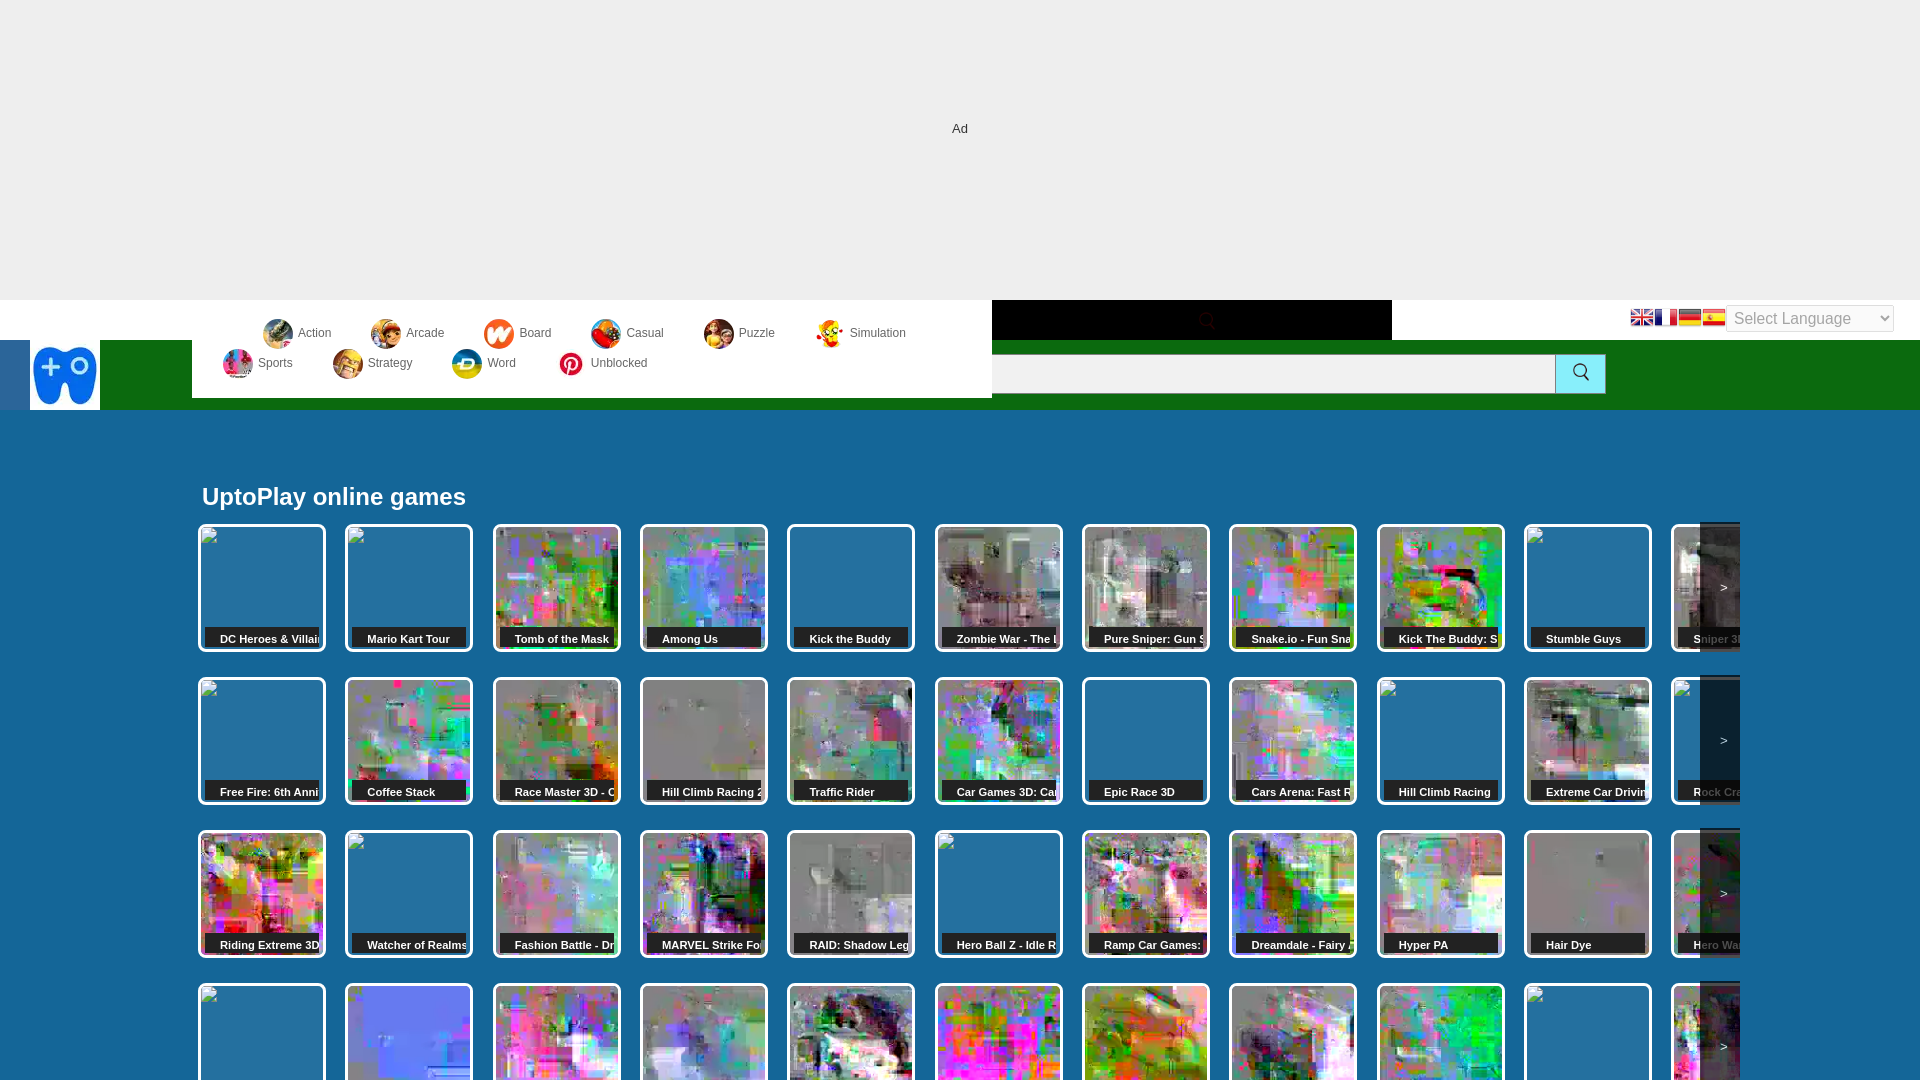  I want to click on Arcade, so click(406, 333).